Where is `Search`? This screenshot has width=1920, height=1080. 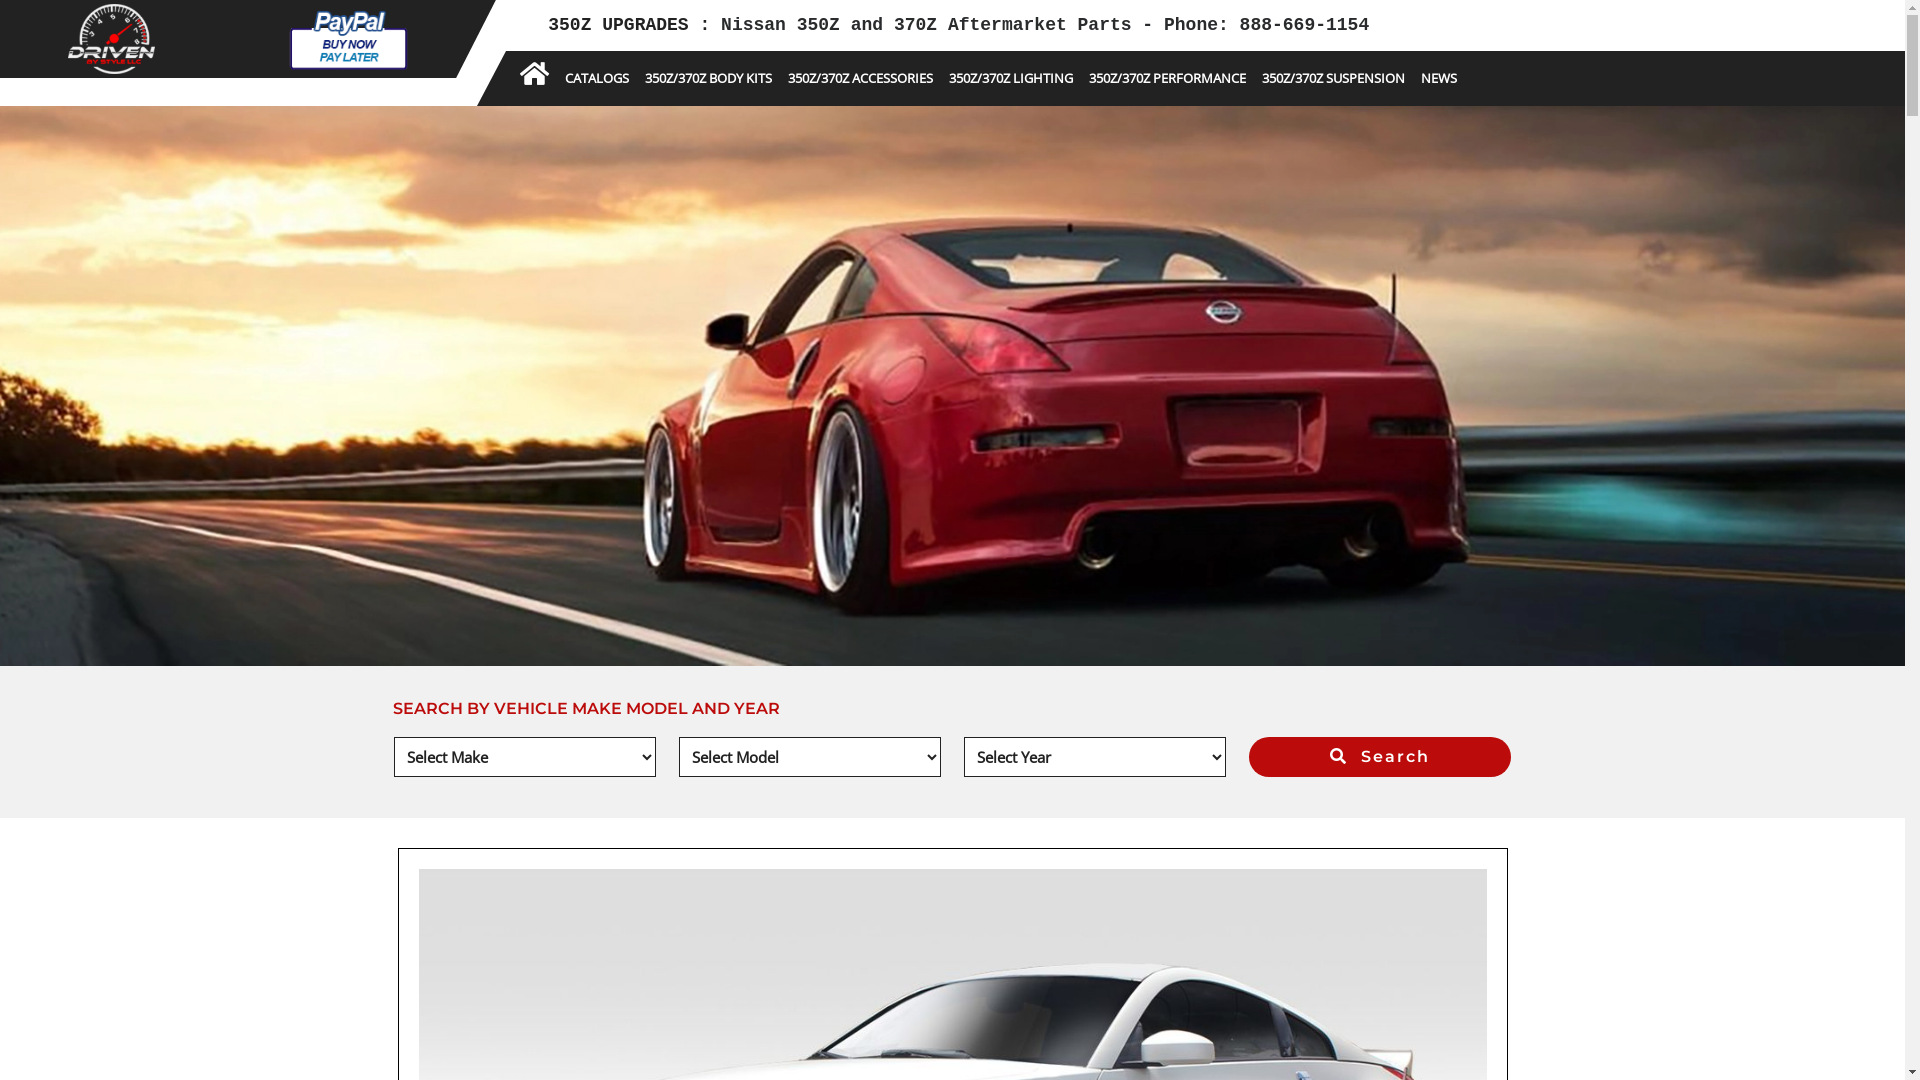
Search is located at coordinates (1380, 757).